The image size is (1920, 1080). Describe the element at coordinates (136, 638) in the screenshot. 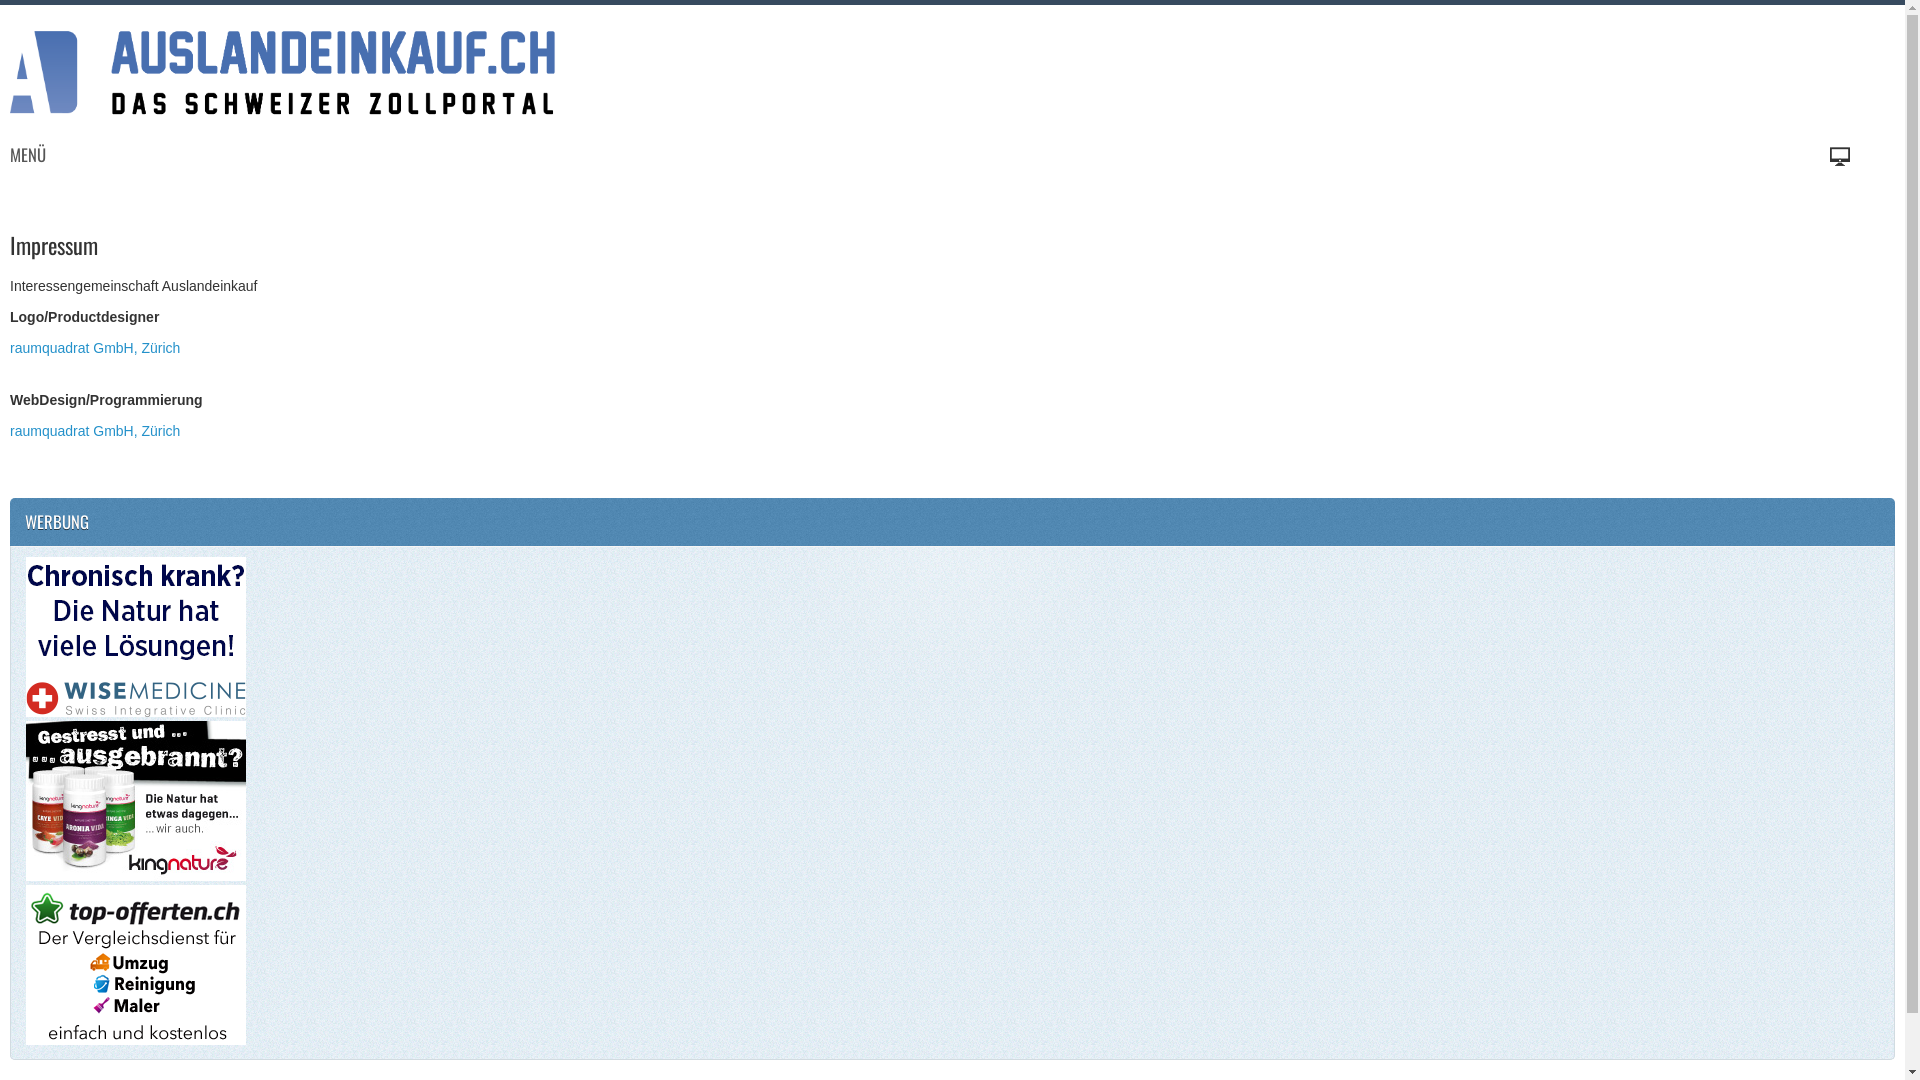

I see `Wisemed` at that location.